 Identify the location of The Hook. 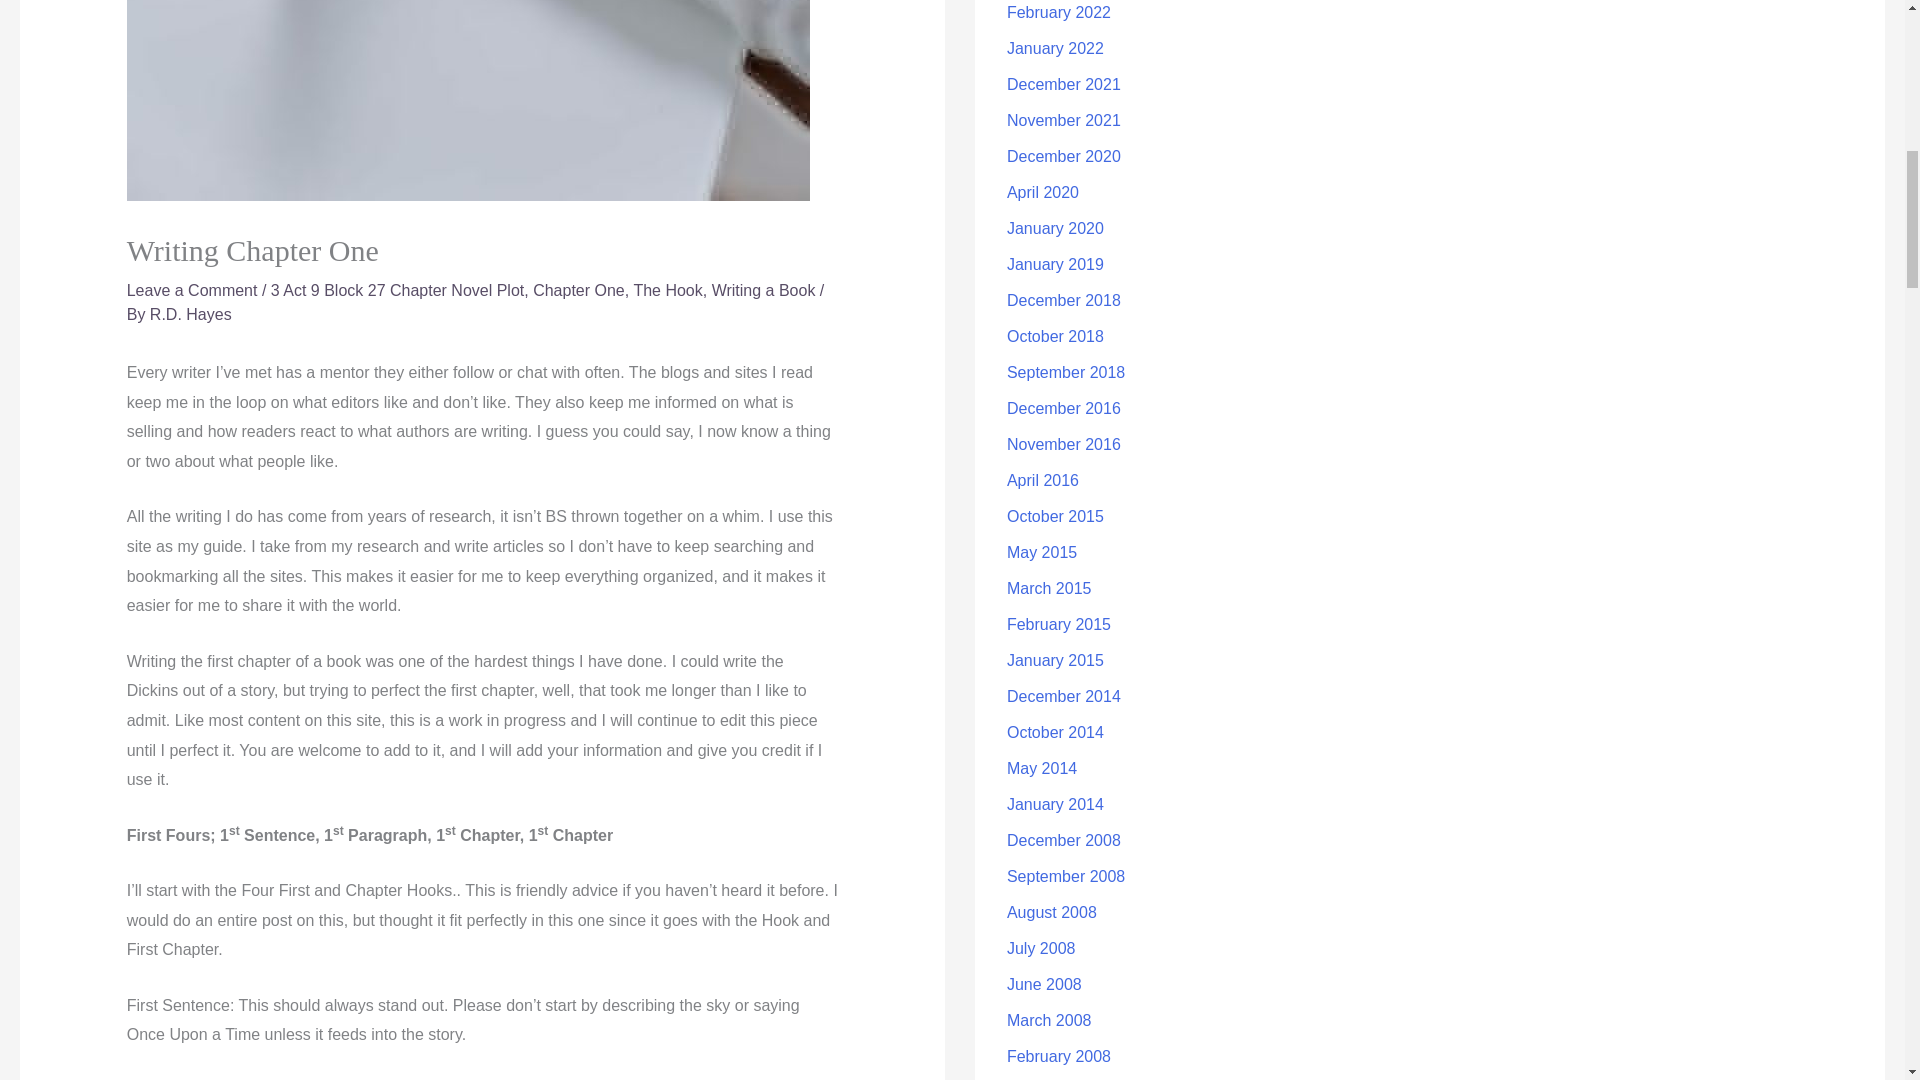
(668, 290).